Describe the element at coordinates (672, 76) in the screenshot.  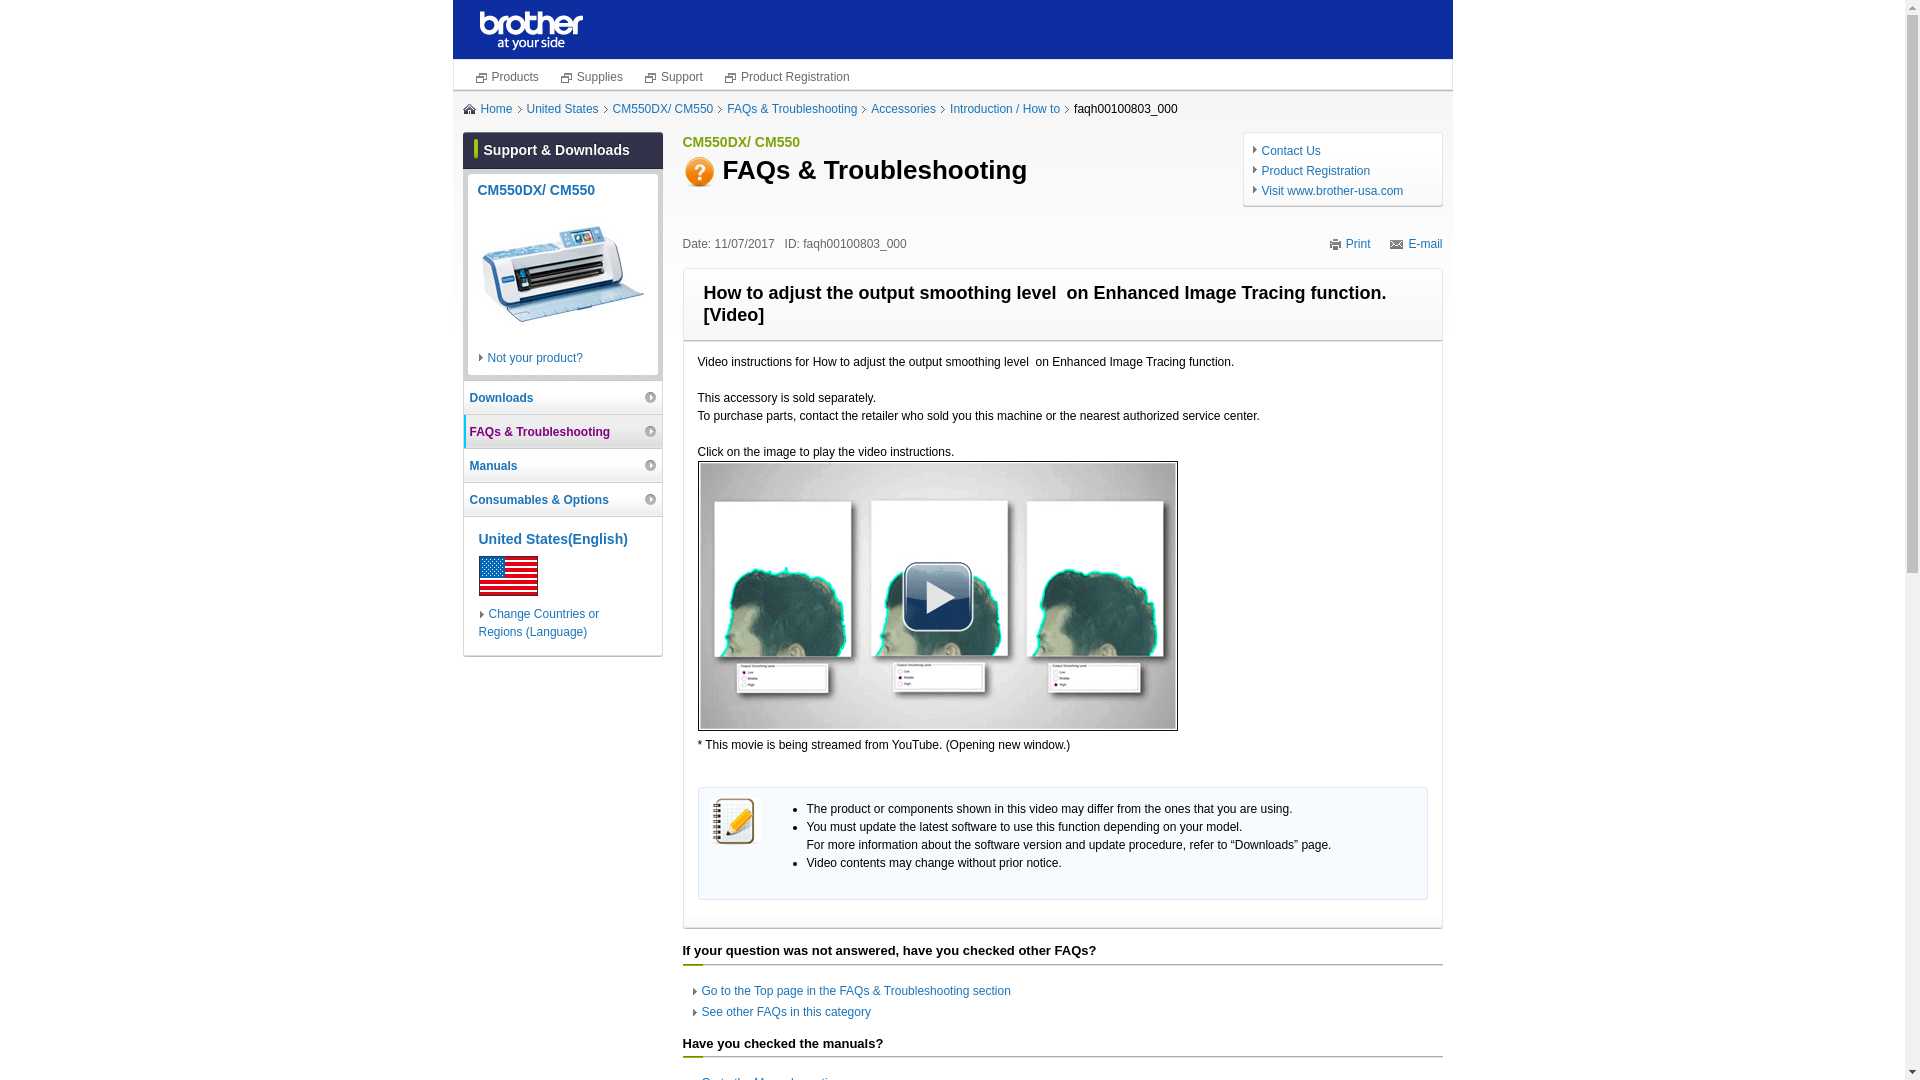
I see `Support` at that location.